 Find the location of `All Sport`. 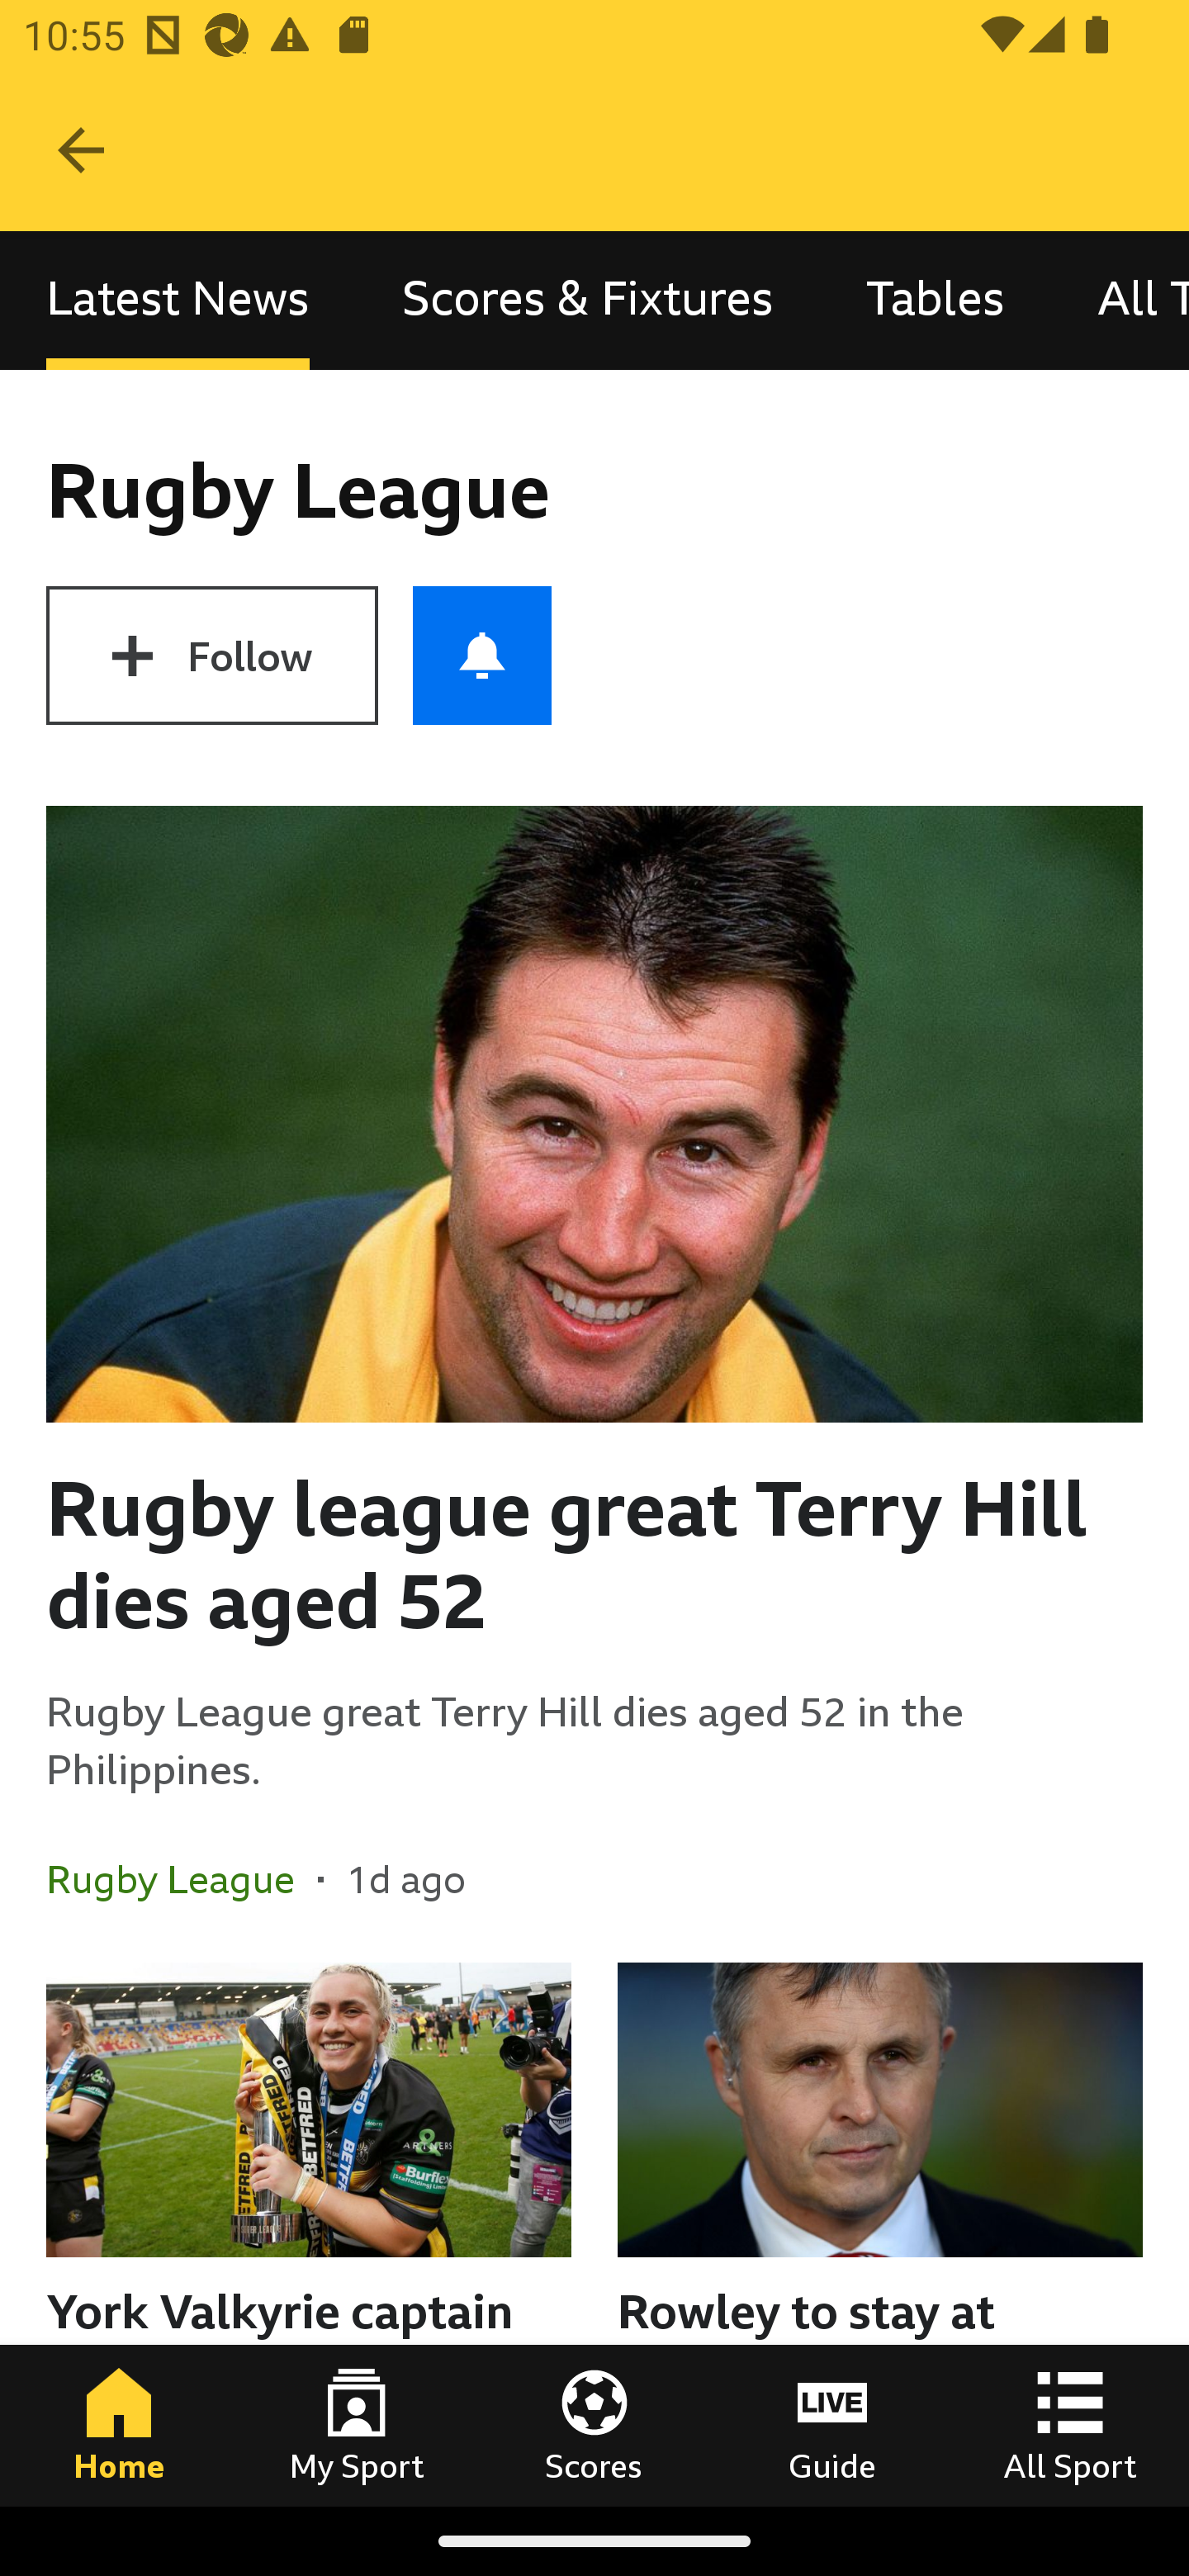

All Sport is located at coordinates (1070, 2425).